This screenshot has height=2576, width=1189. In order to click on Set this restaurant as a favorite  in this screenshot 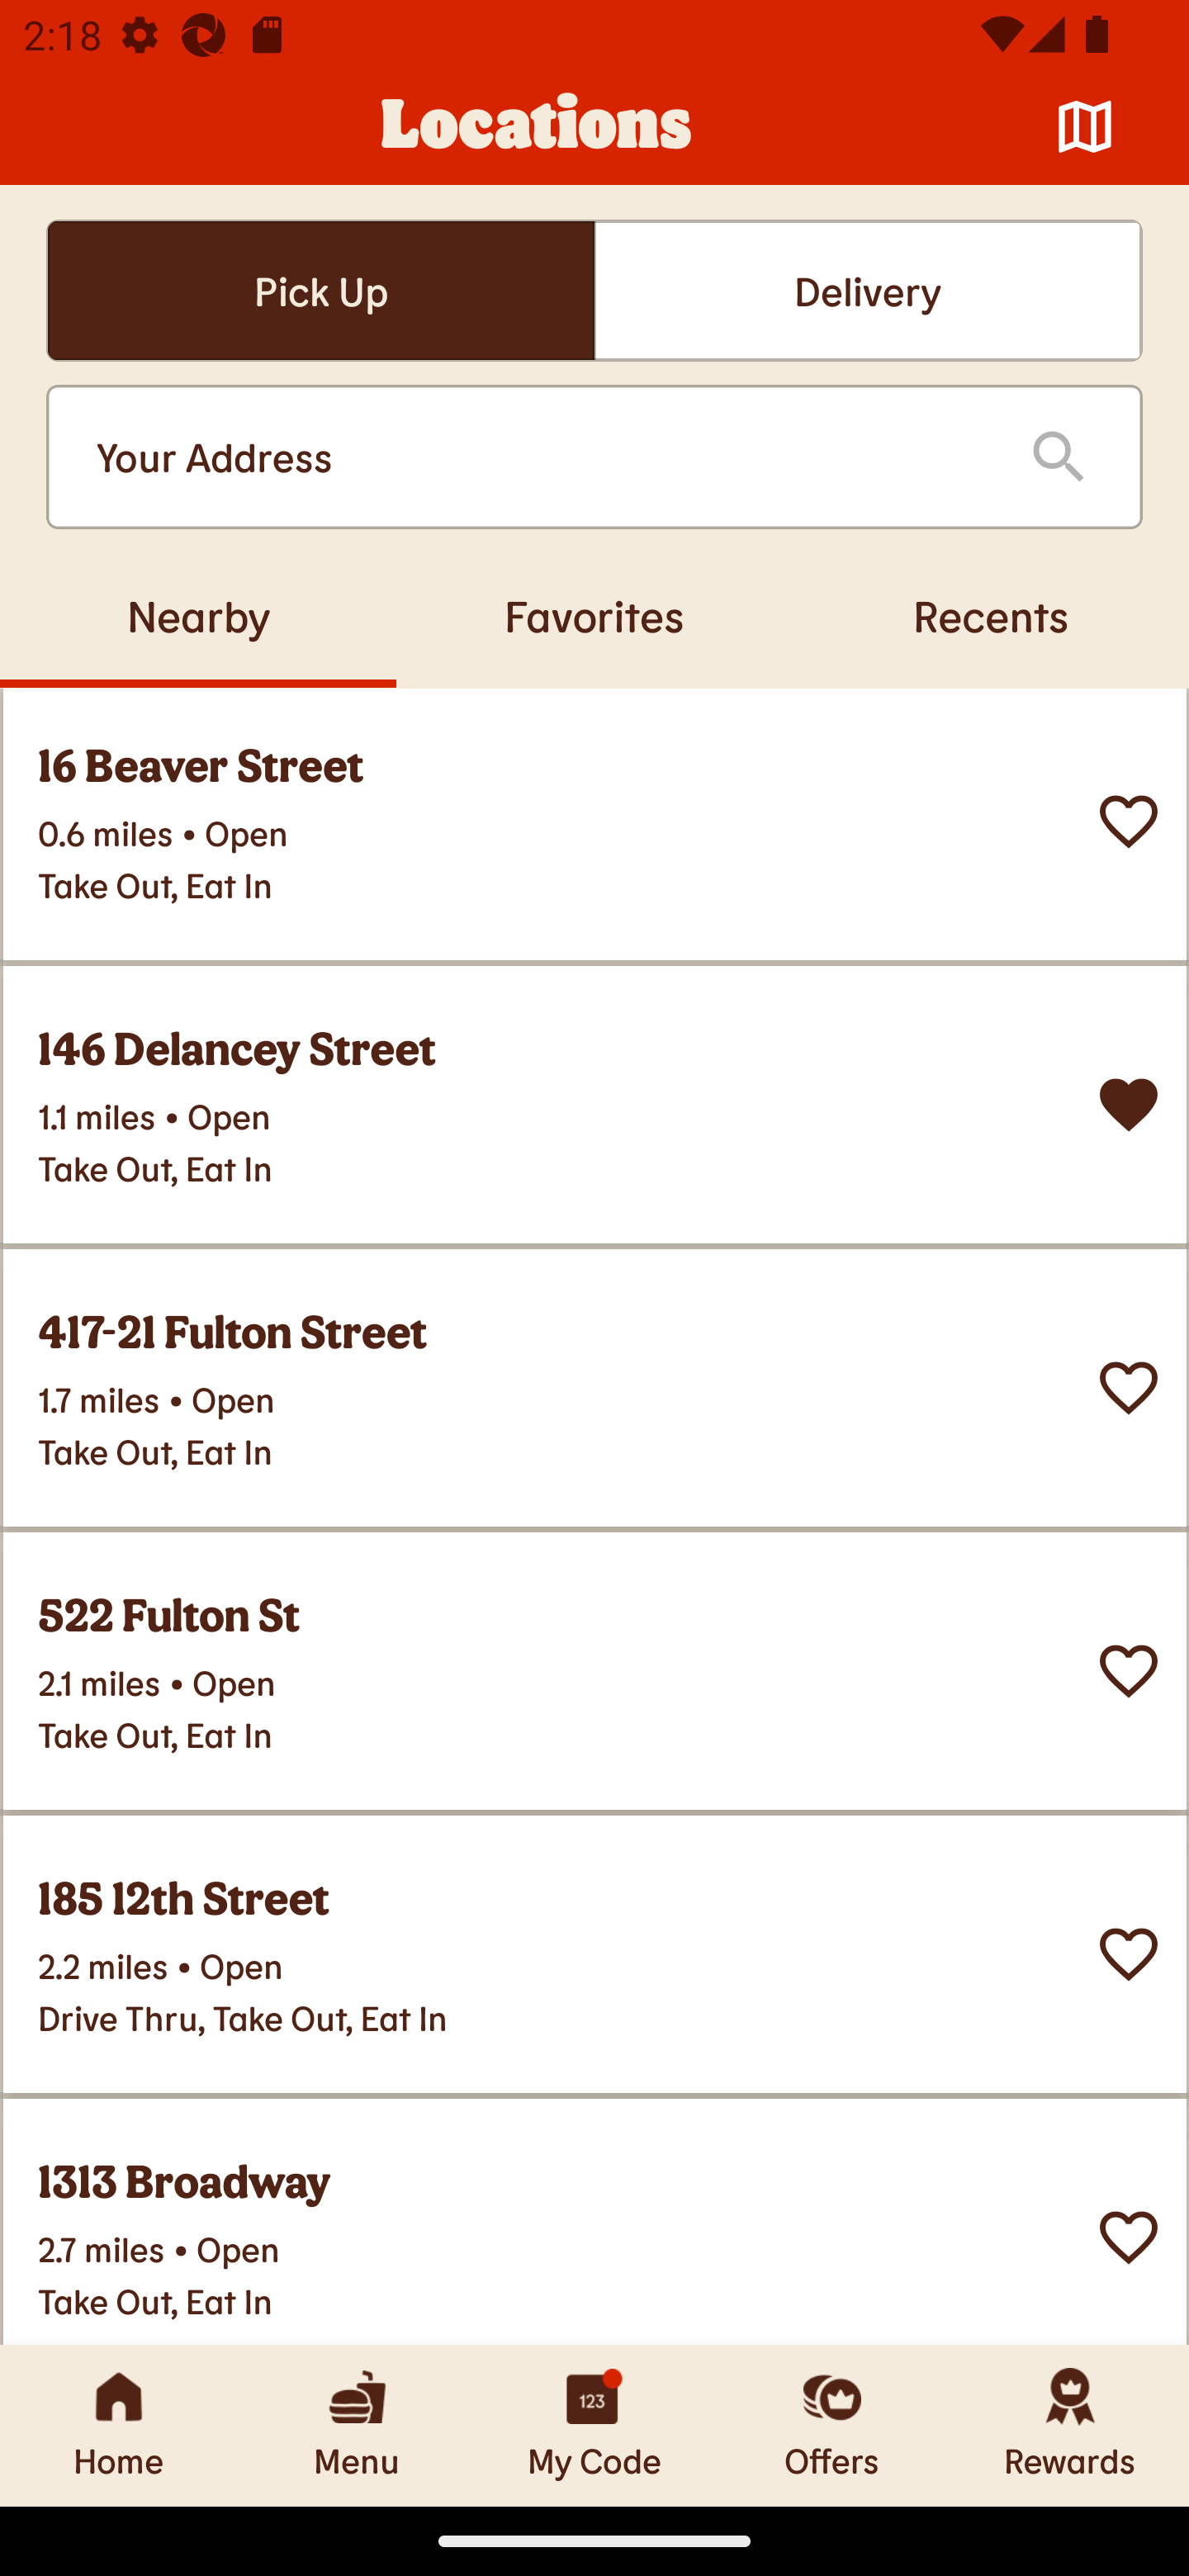, I will do `click(1129, 820)`.